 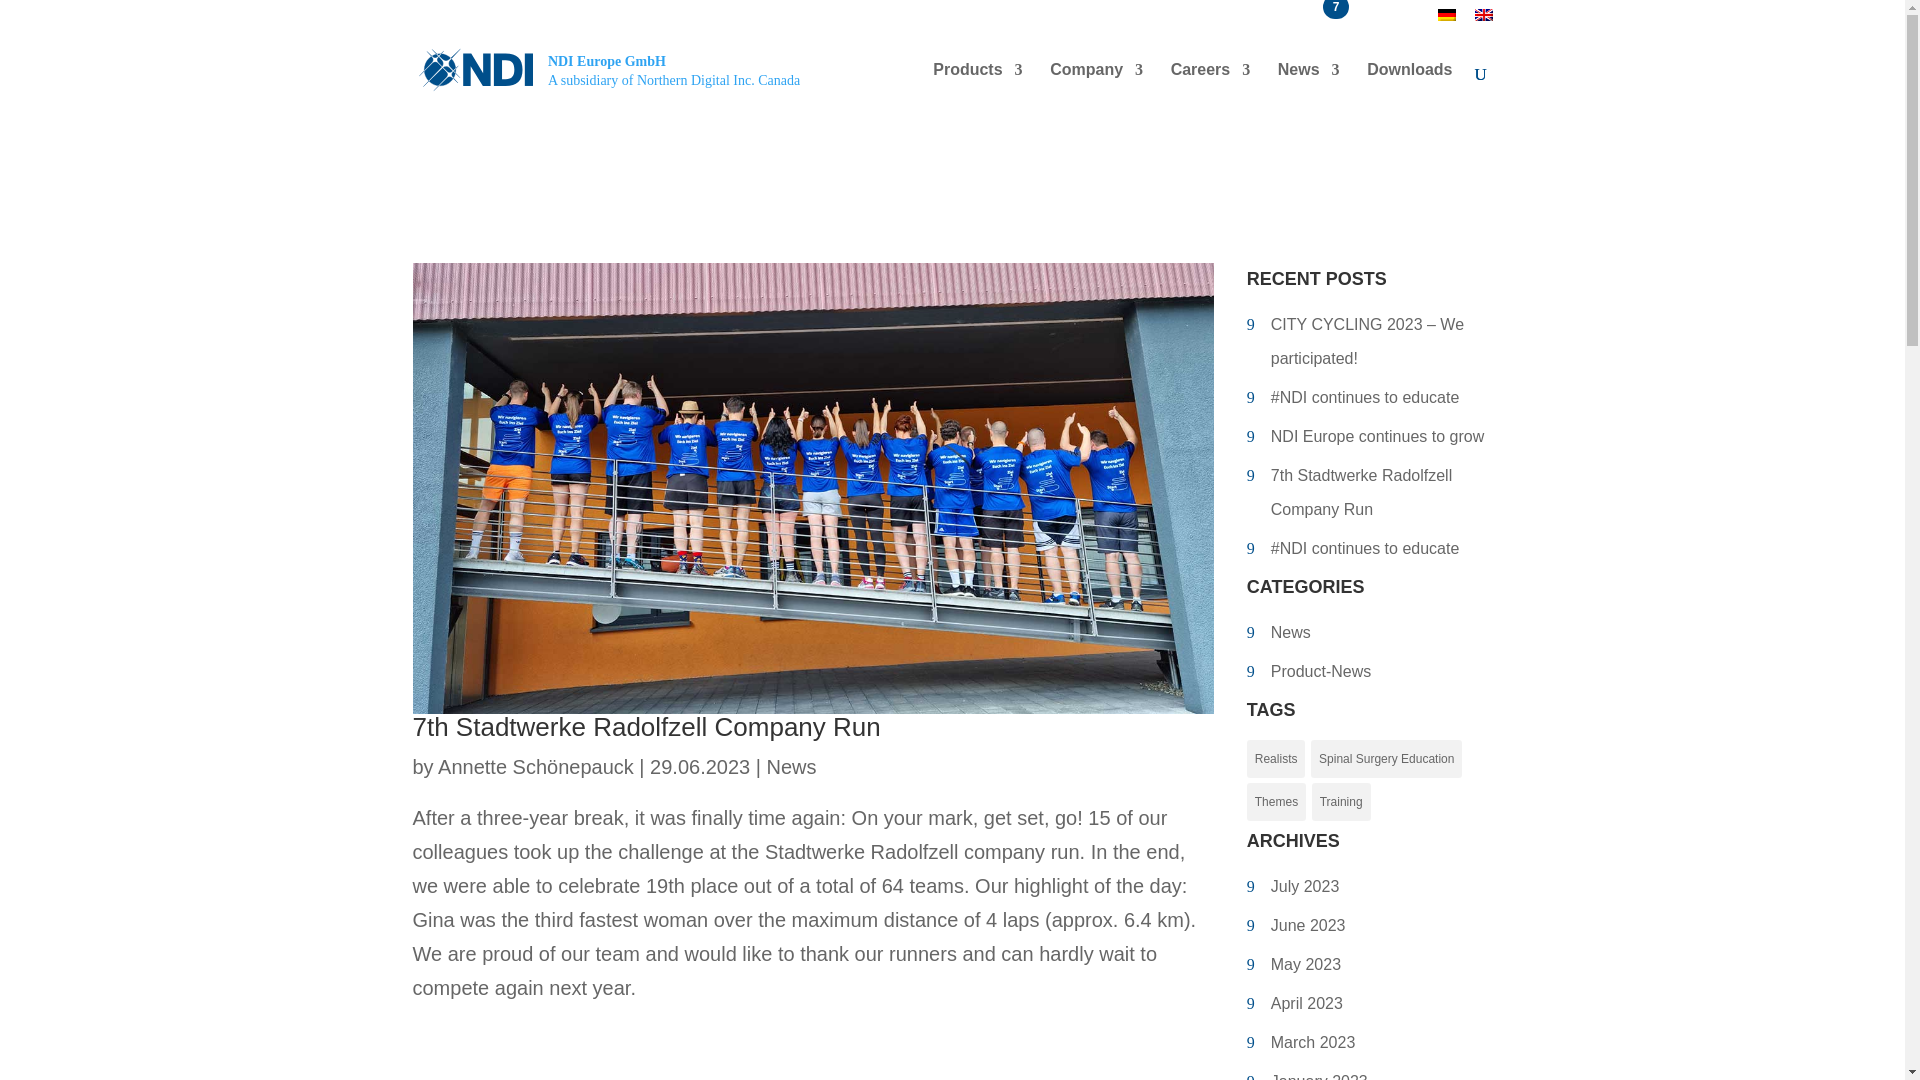 What do you see at coordinates (1276, 802) in the screenshot?
I see `News` at bounding box center [1276, 802].